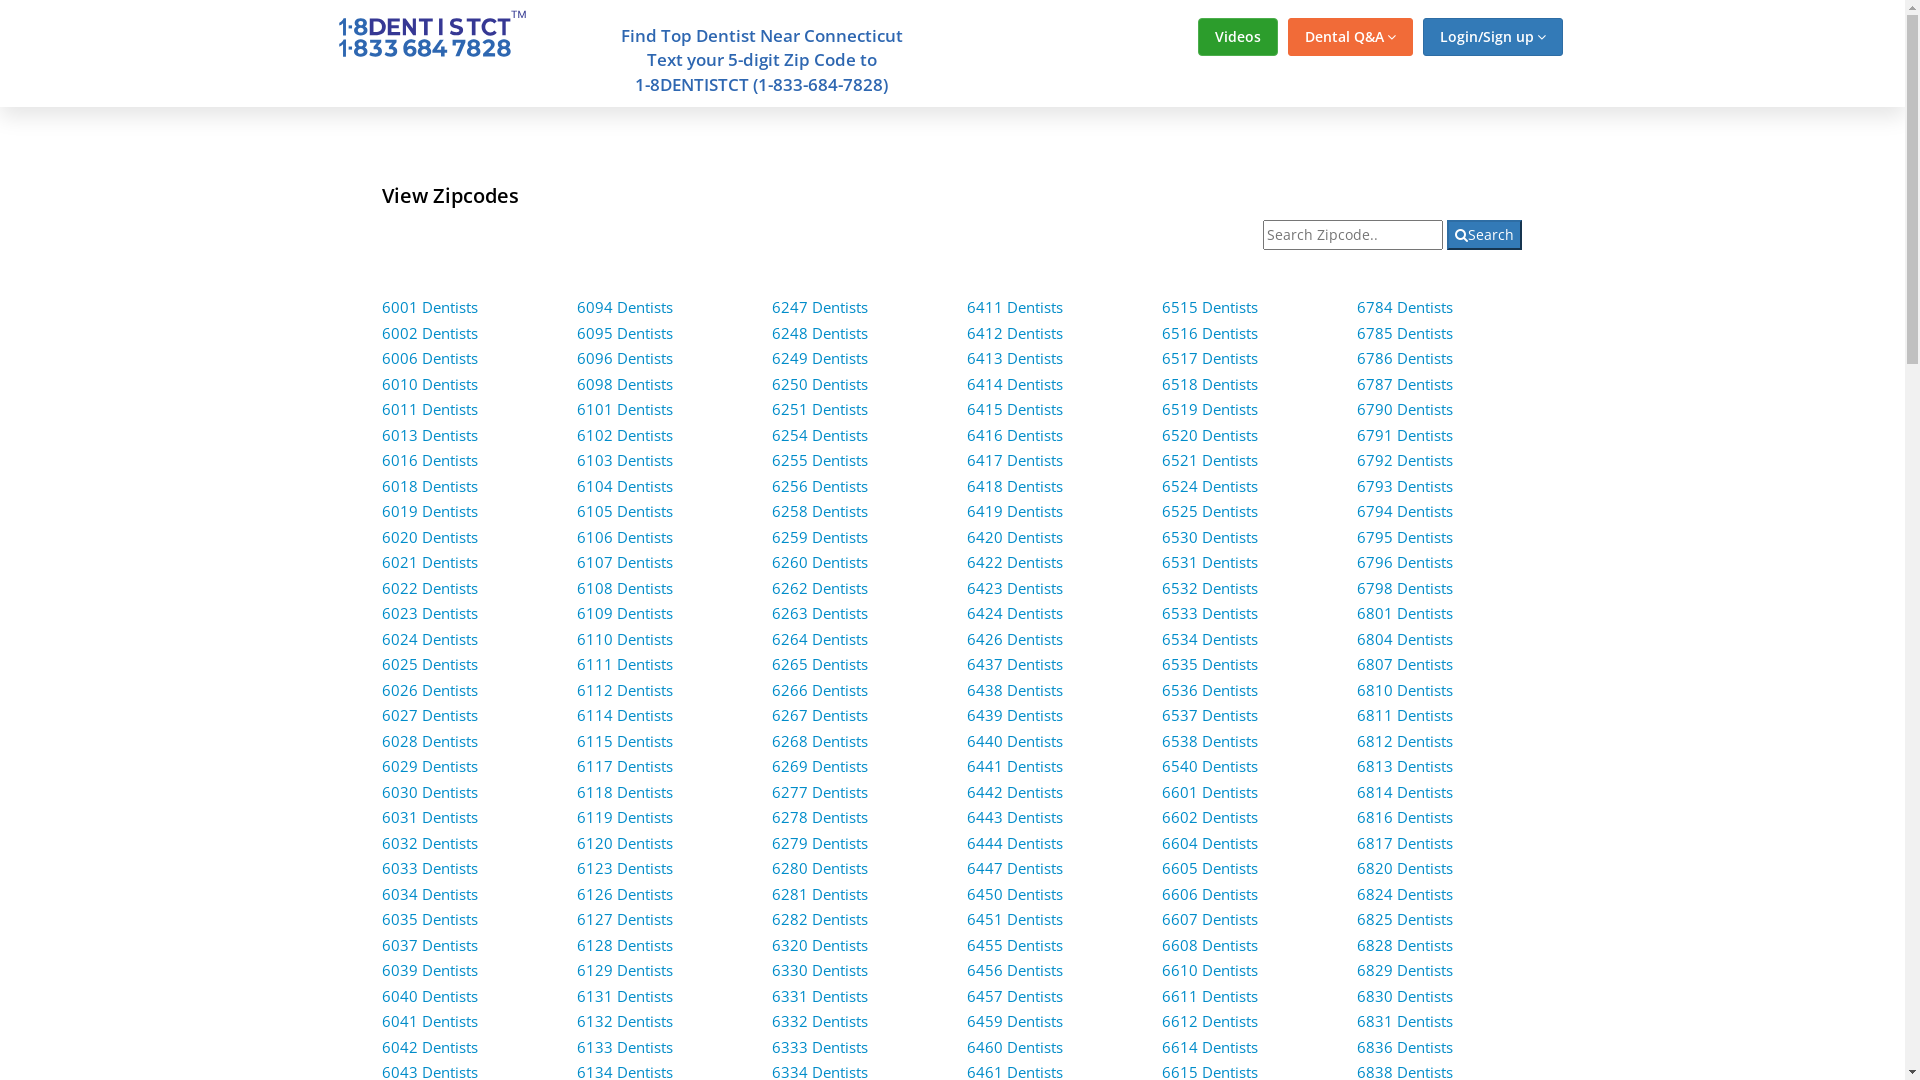  Describe the element at coordinates (625, 664) in the screenshot. I see `6111 Dentists` at that location.